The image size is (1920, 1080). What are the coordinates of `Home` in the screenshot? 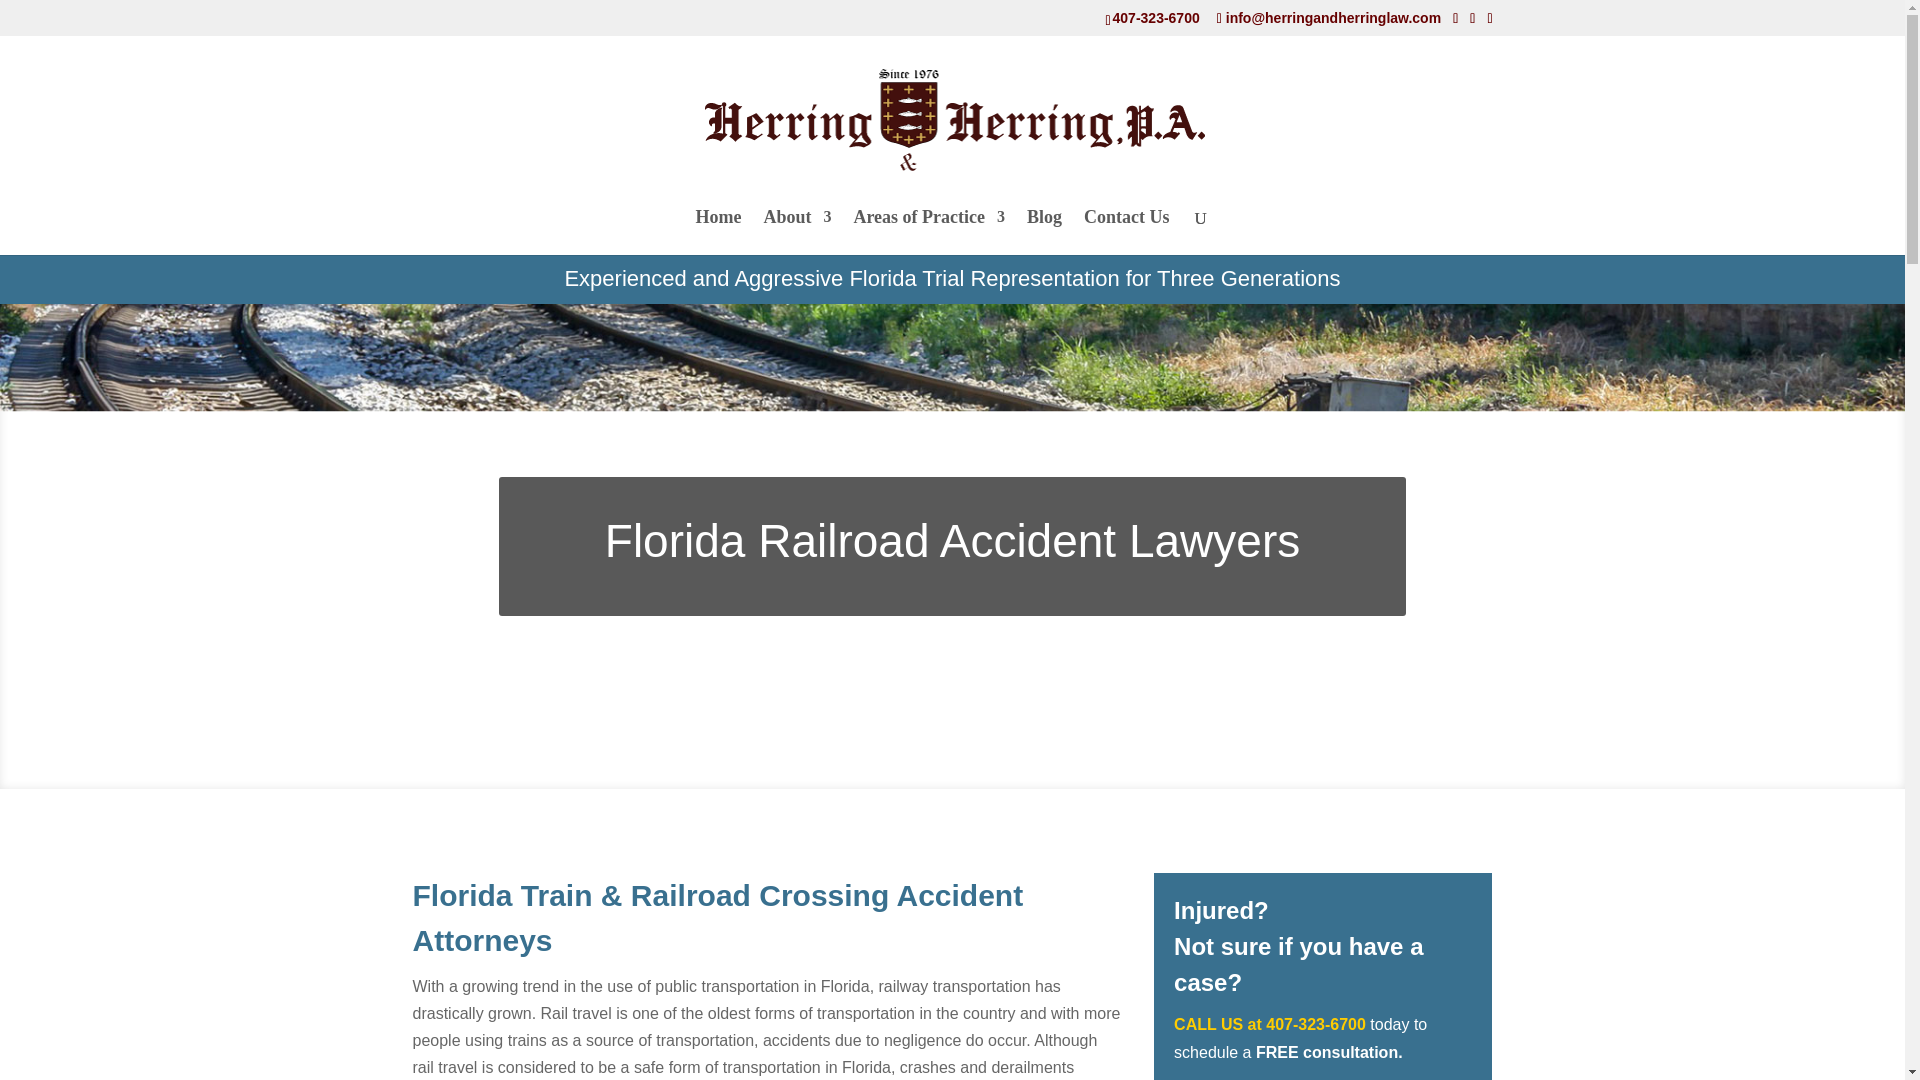 It's located at (718, 232).